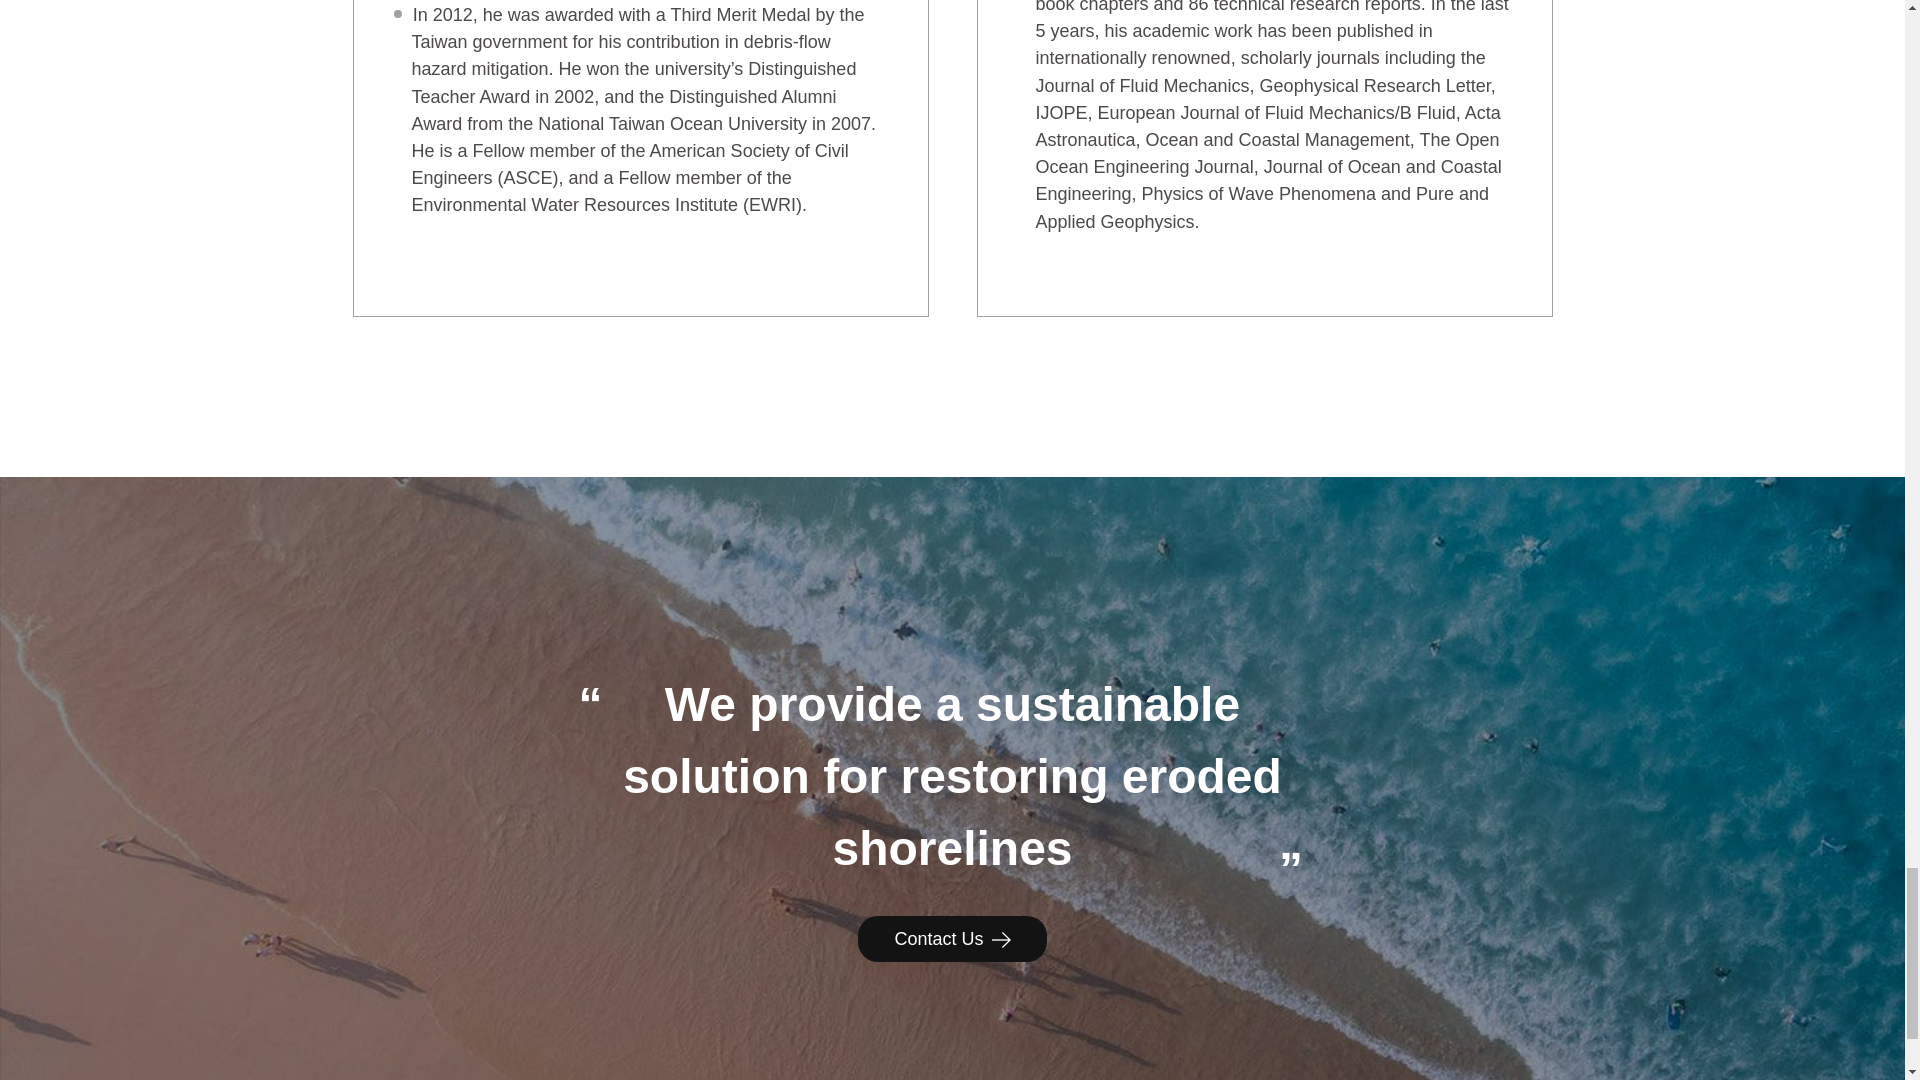  What do you see at coordinates (952, 938) in the screenshot?
I see `Contact Us` at bounding box center [952, 938].